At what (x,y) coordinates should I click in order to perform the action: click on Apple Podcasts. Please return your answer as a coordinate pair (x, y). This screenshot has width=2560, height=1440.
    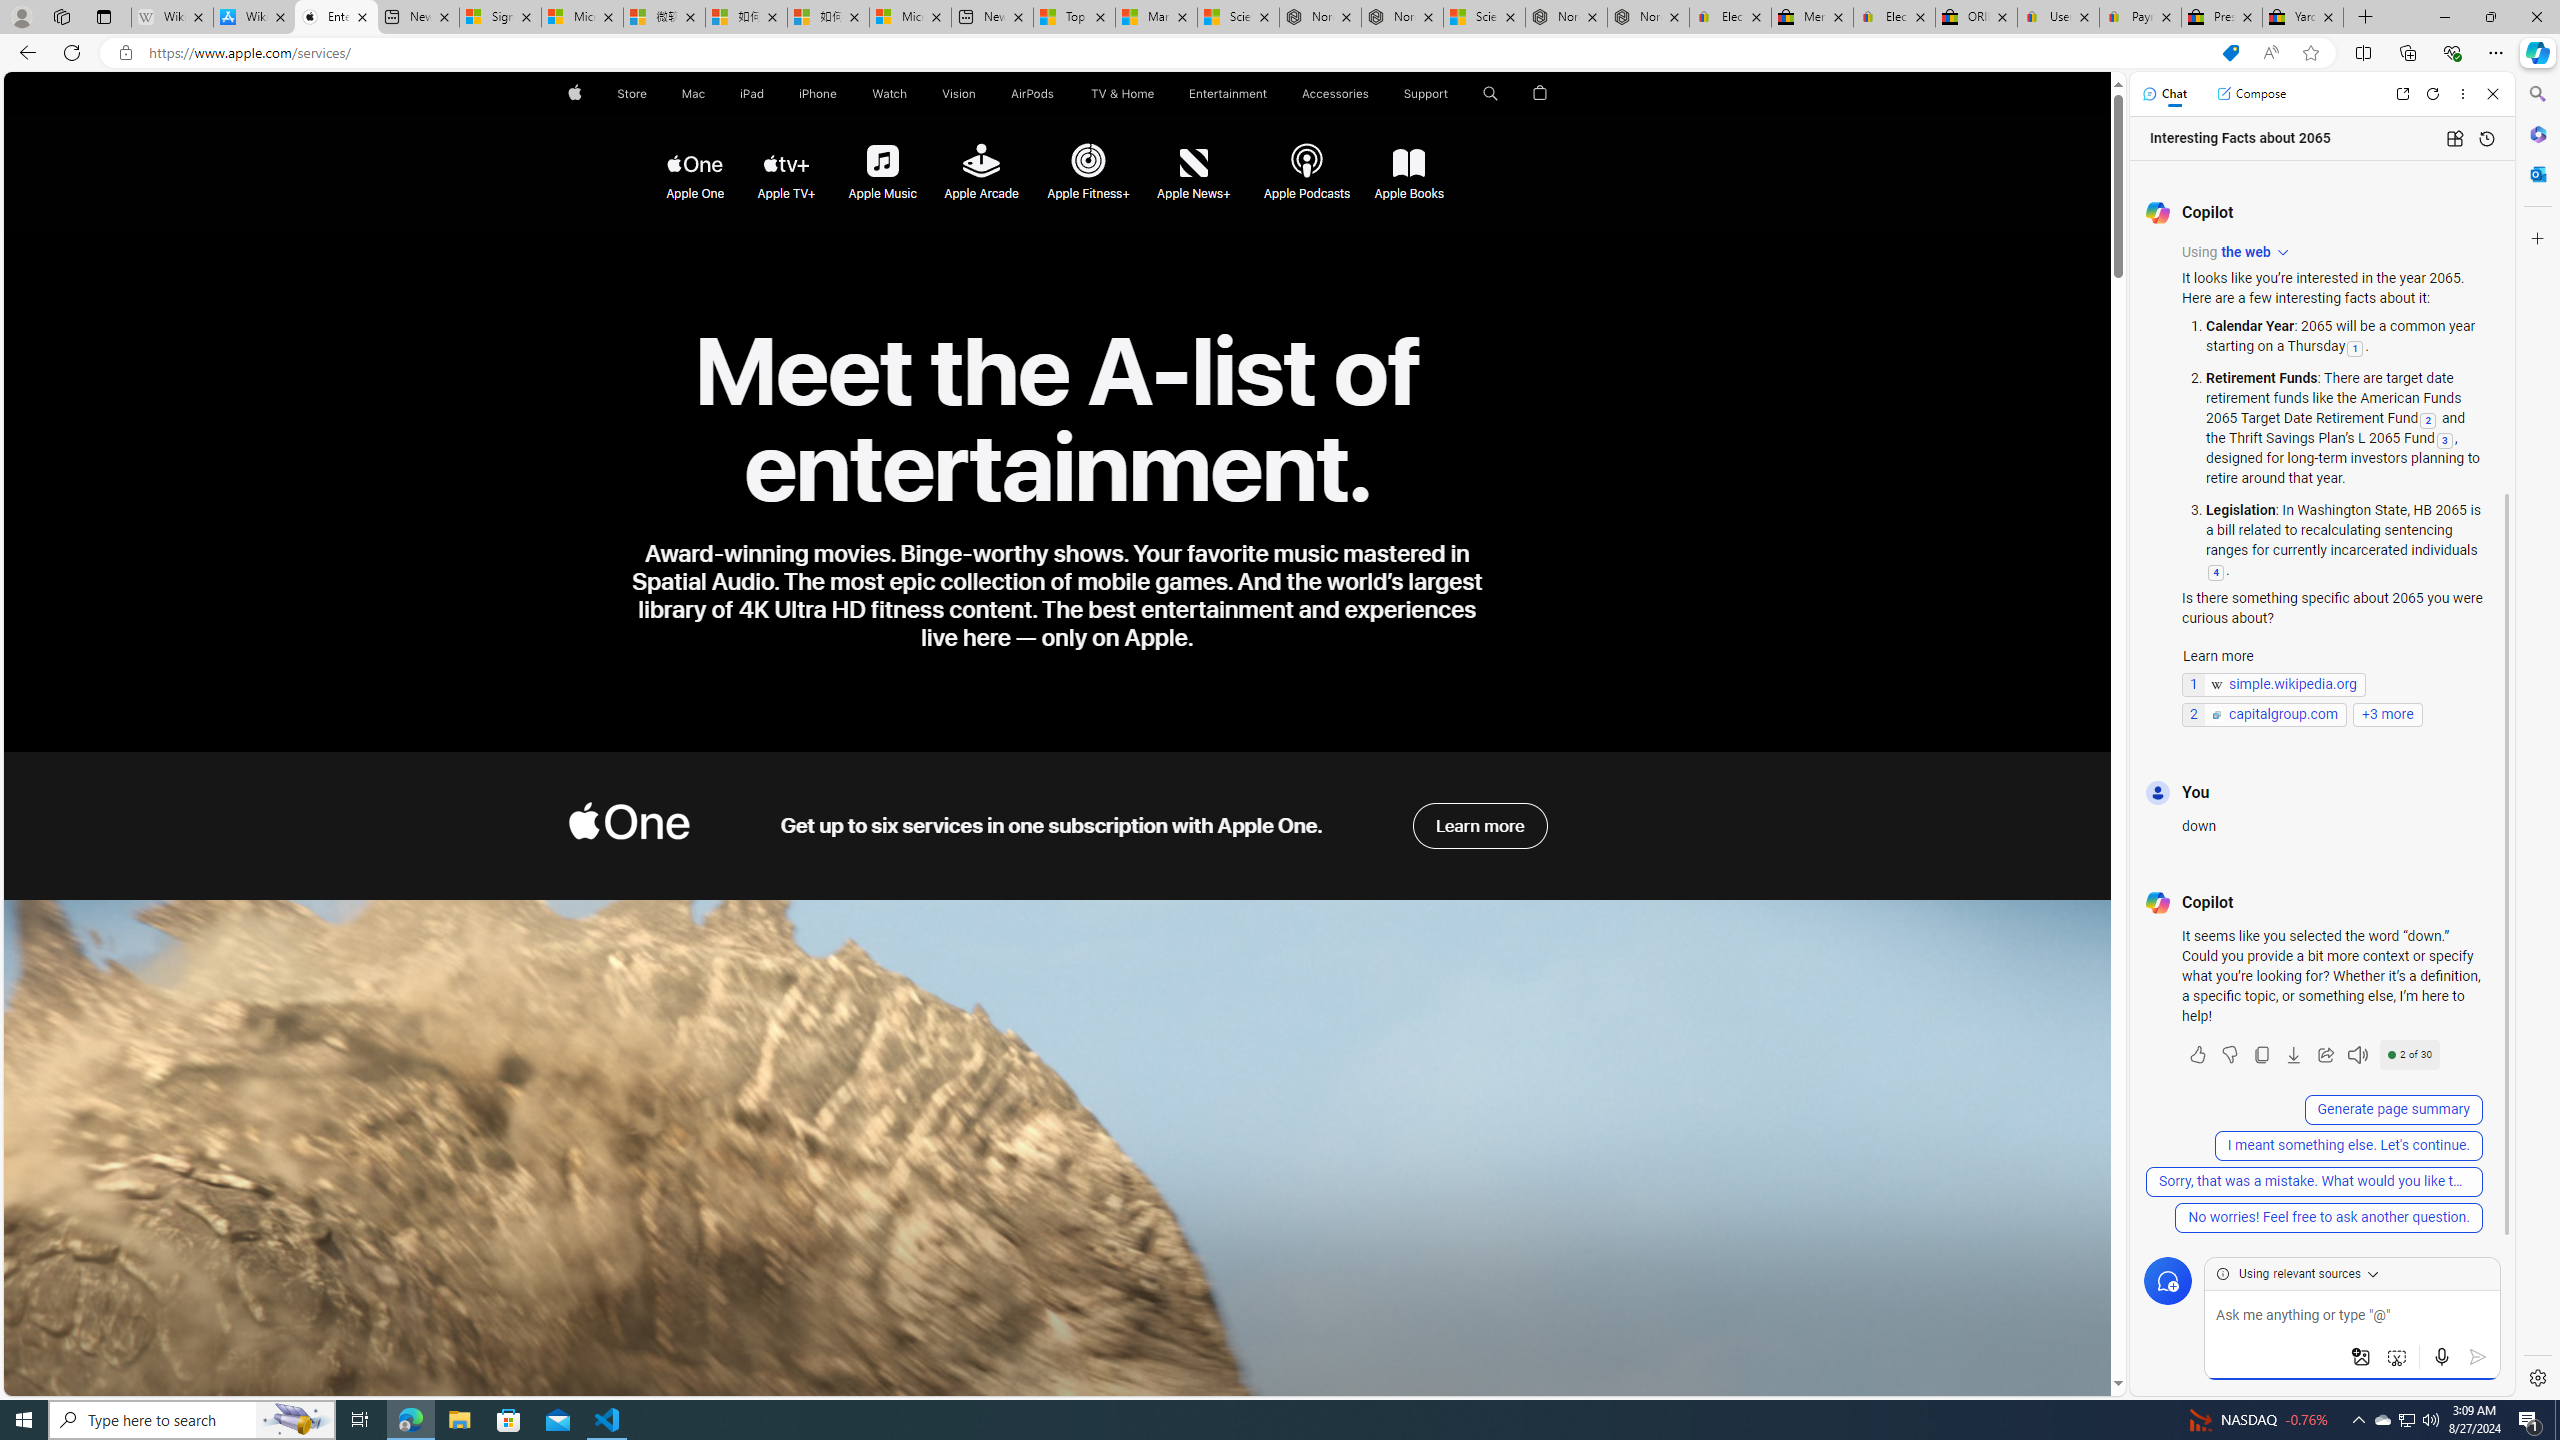
    Looking at the image, I should click on (1306, 164).